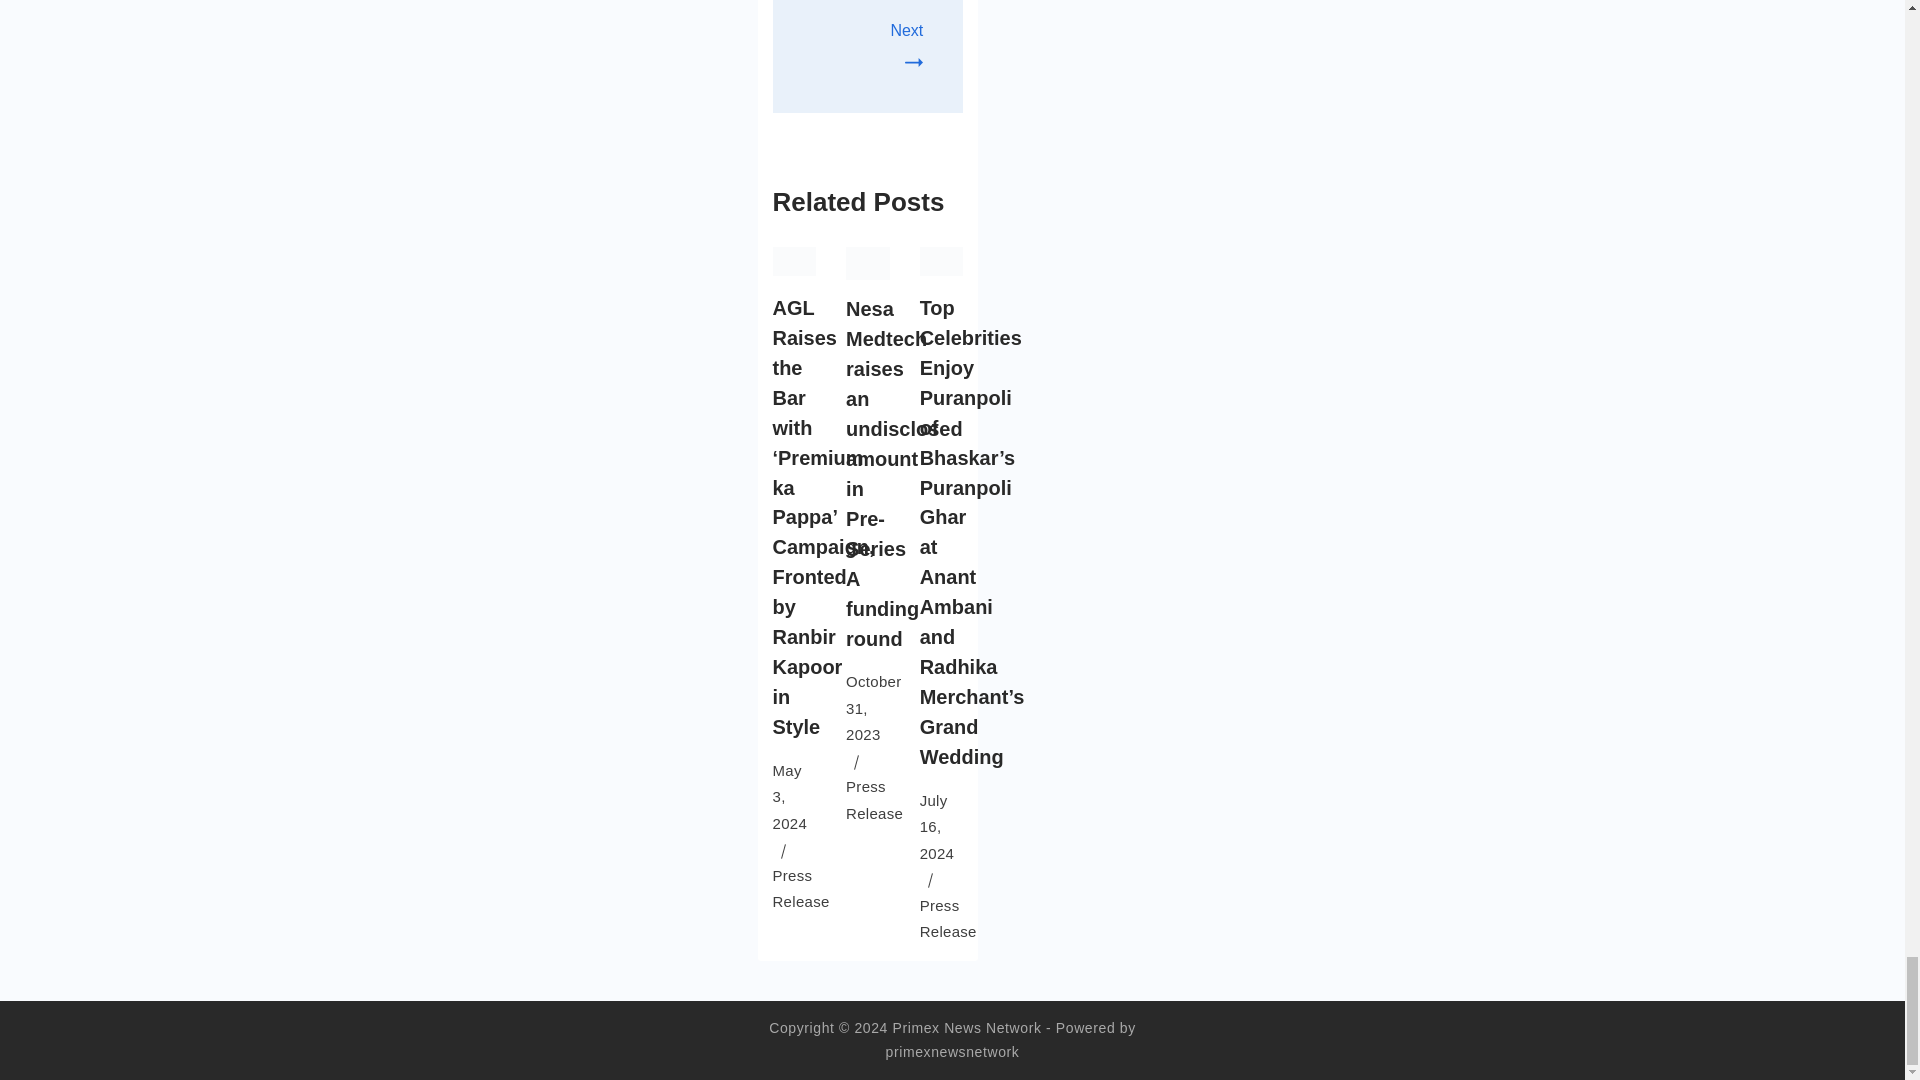  What do you see at coordinates (800, 888) in the screenshot?
I see `Press Release` at bounding box center [800, 888].